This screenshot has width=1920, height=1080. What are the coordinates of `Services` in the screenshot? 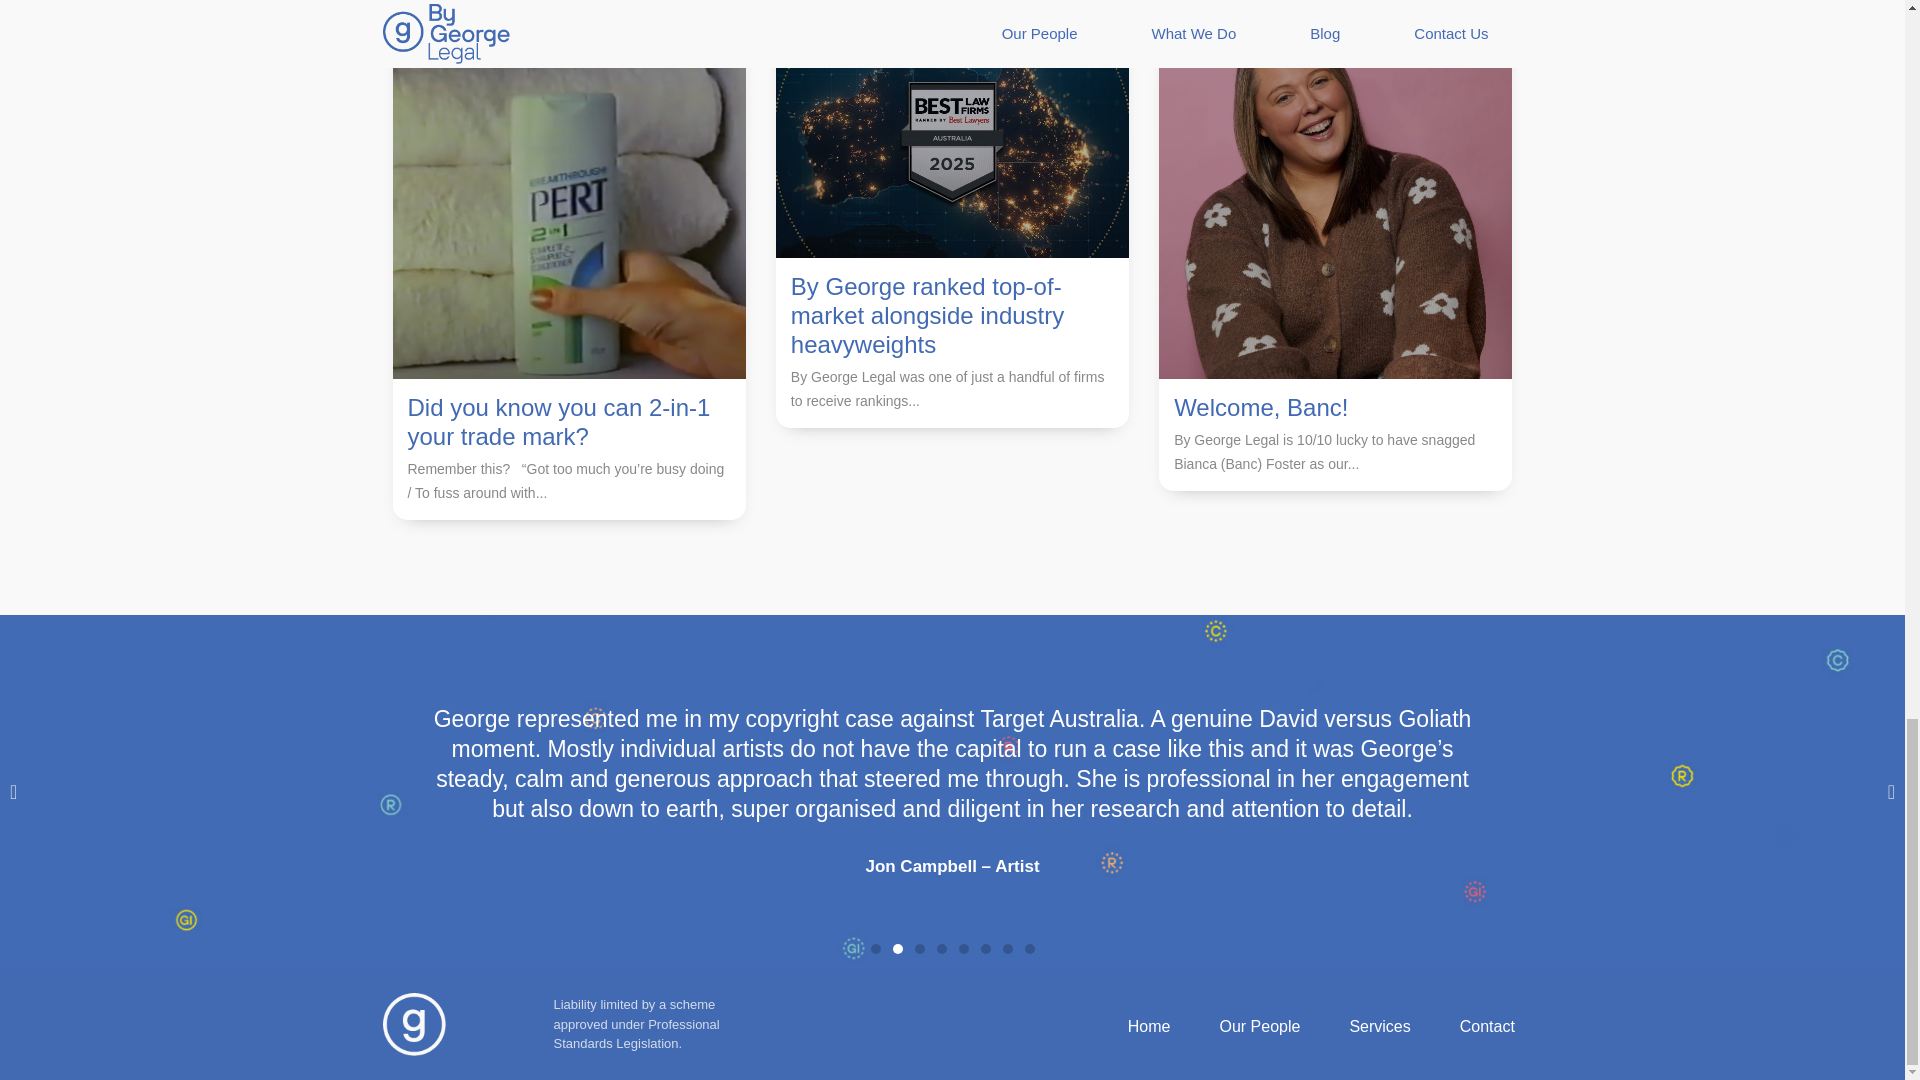 It's located at (1362, 1026).